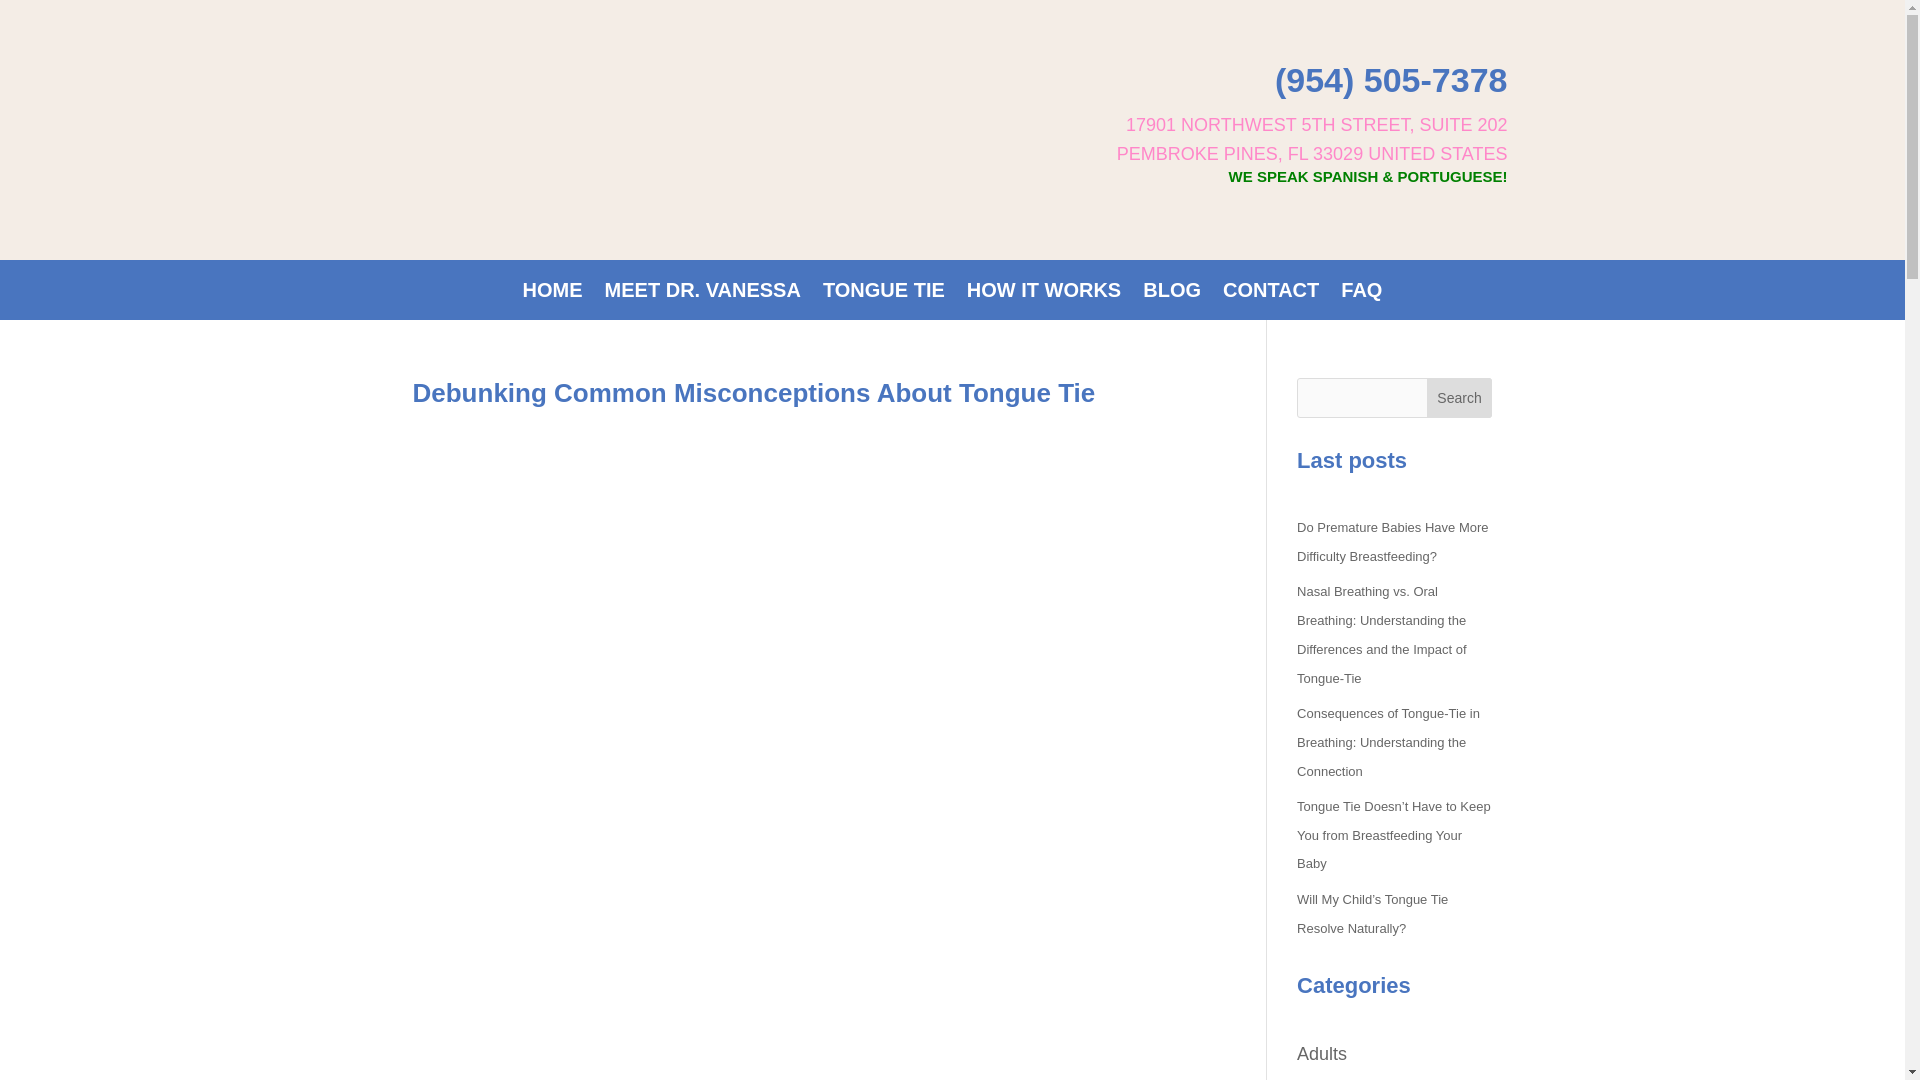  What do you see at coordinates (1392, 541) in the screenshot?
I see `Do Premature Babies Have More Difficulty Breastfeeding?` at bounding box center [1392, 541].